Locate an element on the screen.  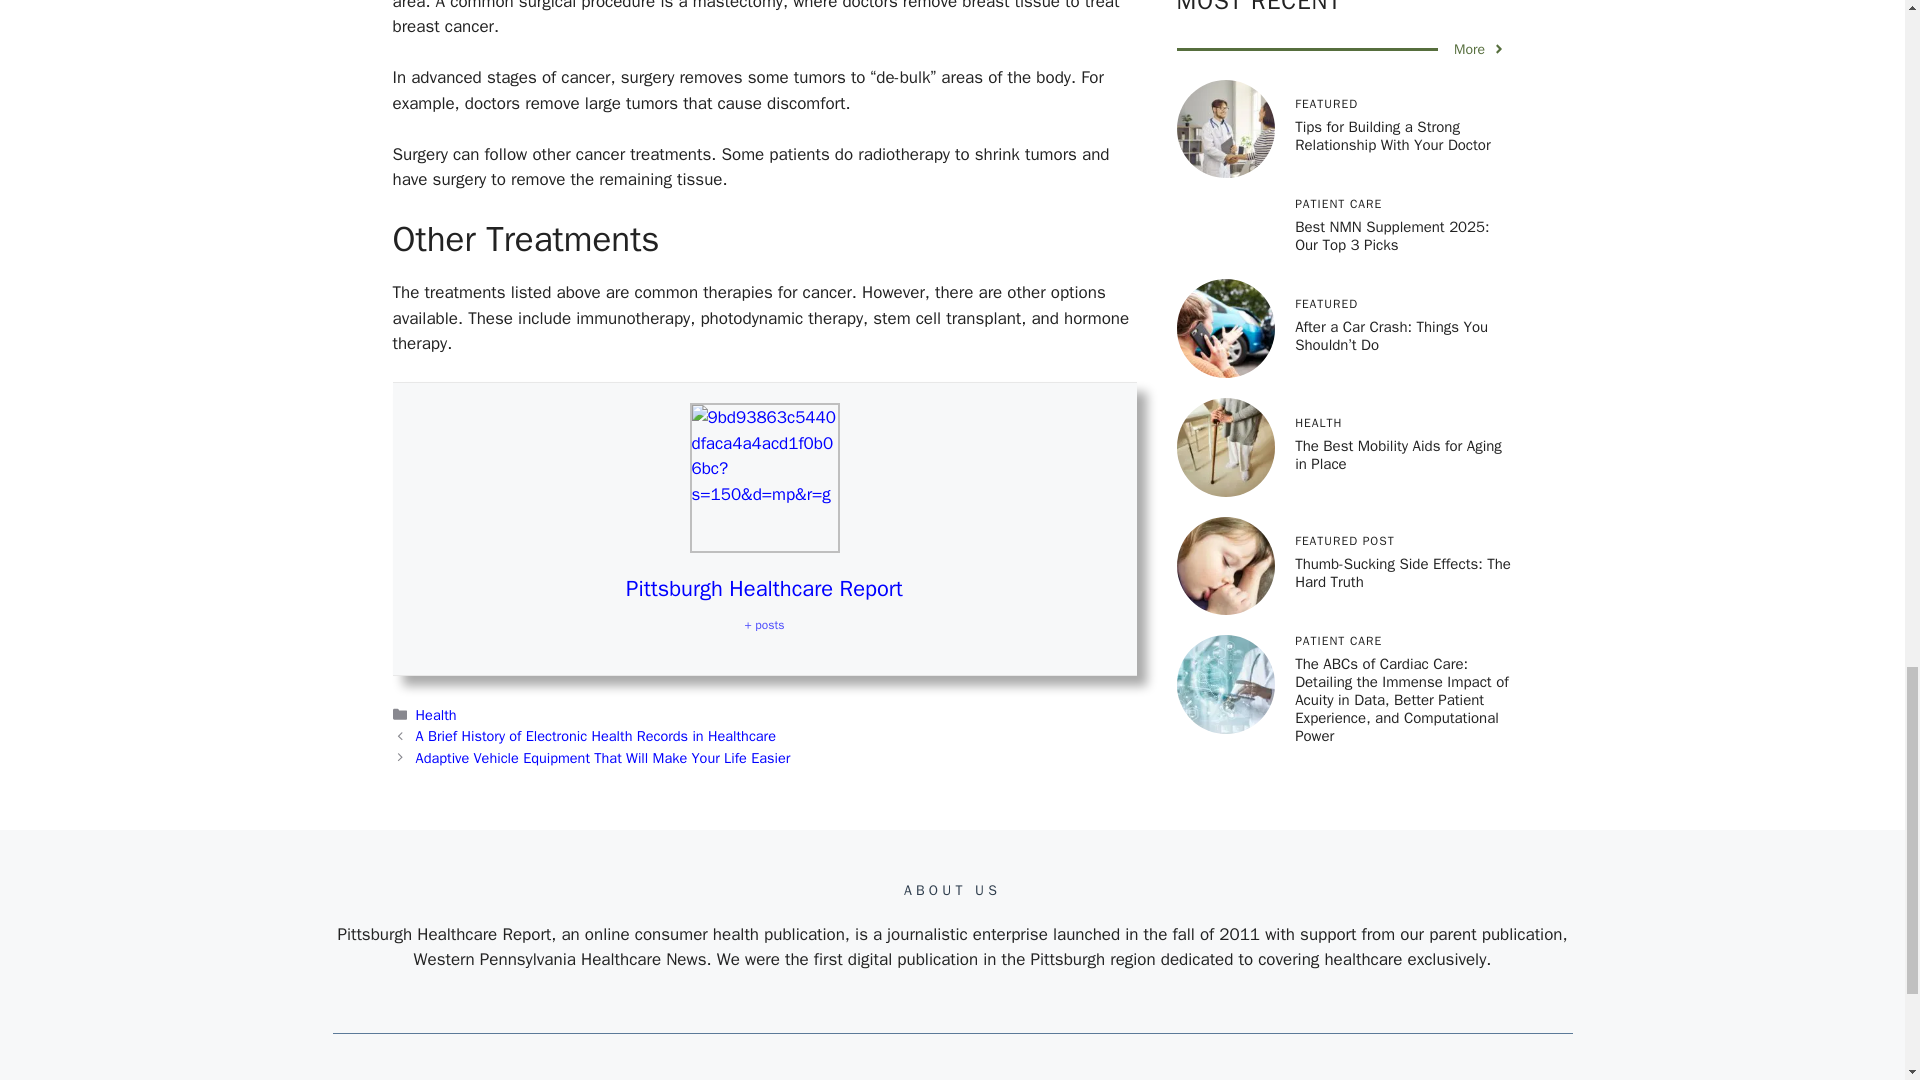
Pittsburgh Healthcare Report is located at coordinates (764, 588).